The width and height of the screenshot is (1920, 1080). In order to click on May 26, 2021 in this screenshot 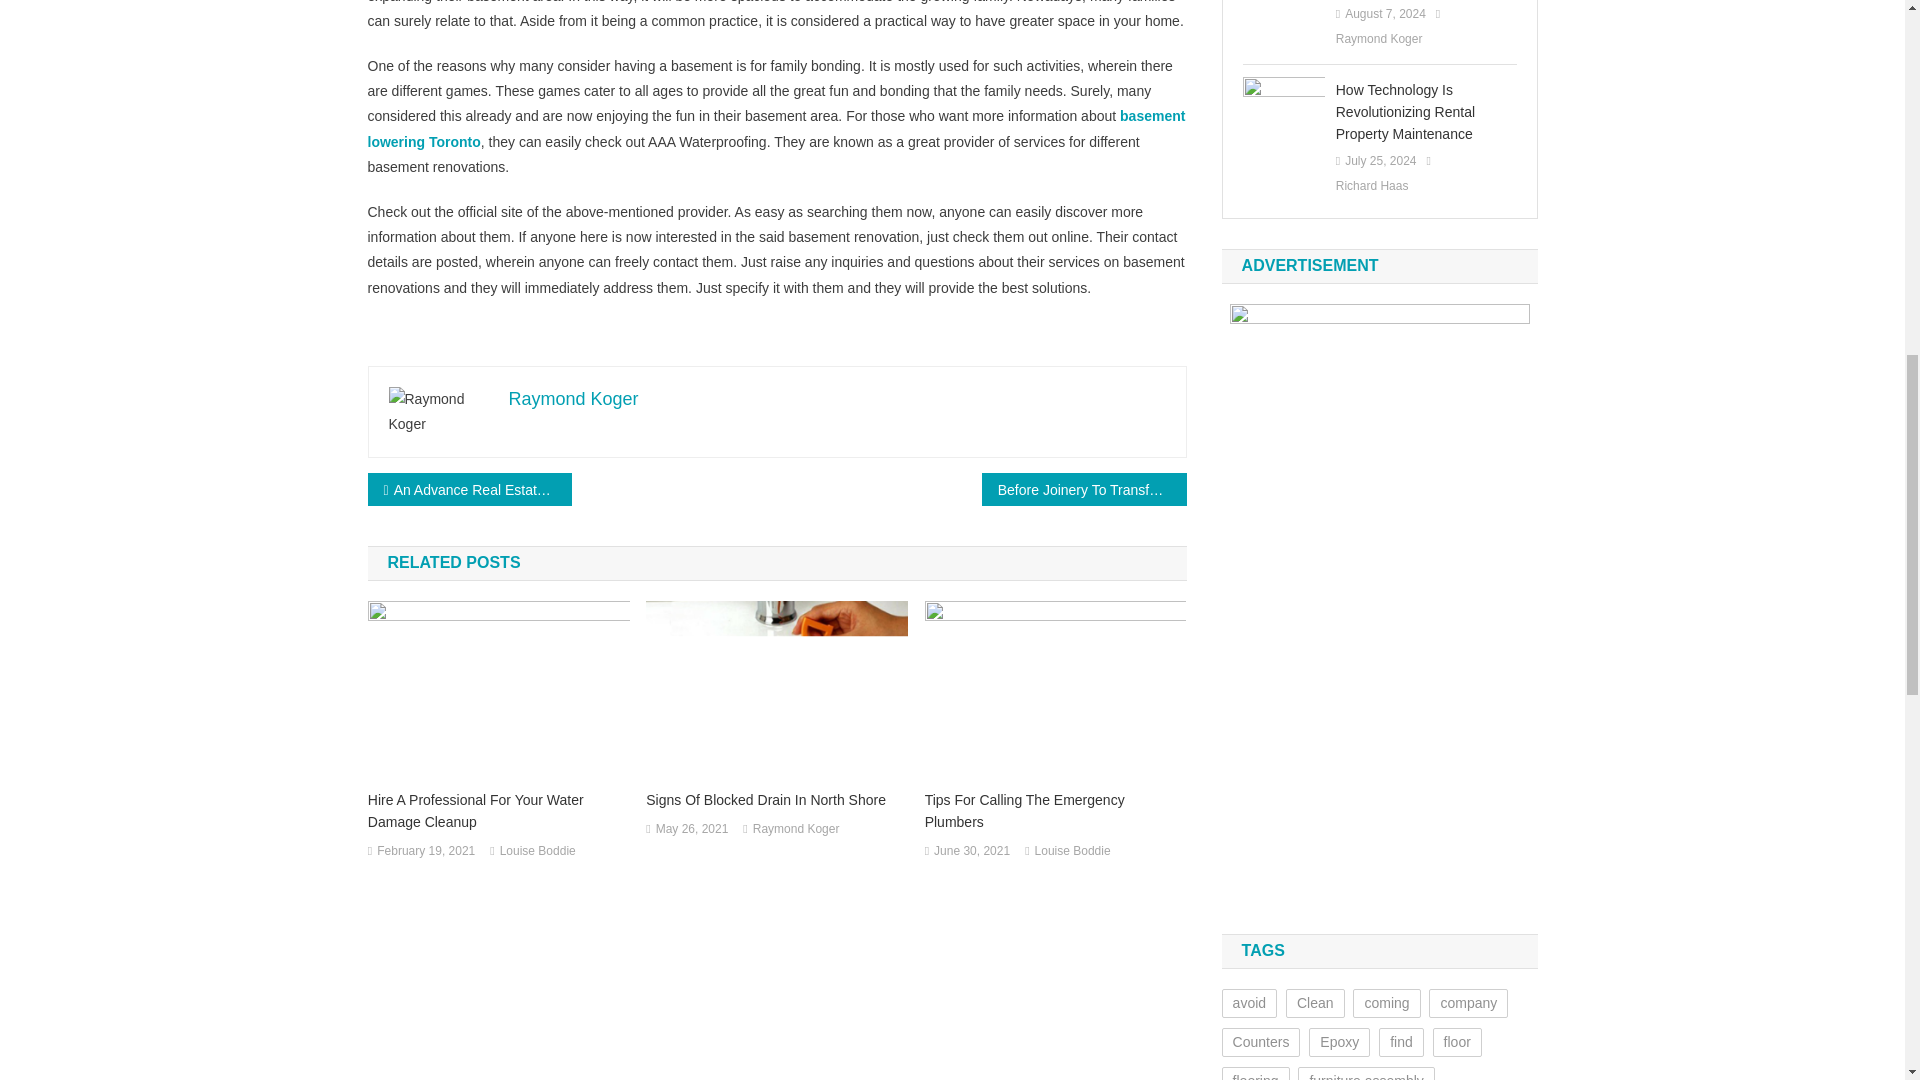, I will do `click(692, 830)`.